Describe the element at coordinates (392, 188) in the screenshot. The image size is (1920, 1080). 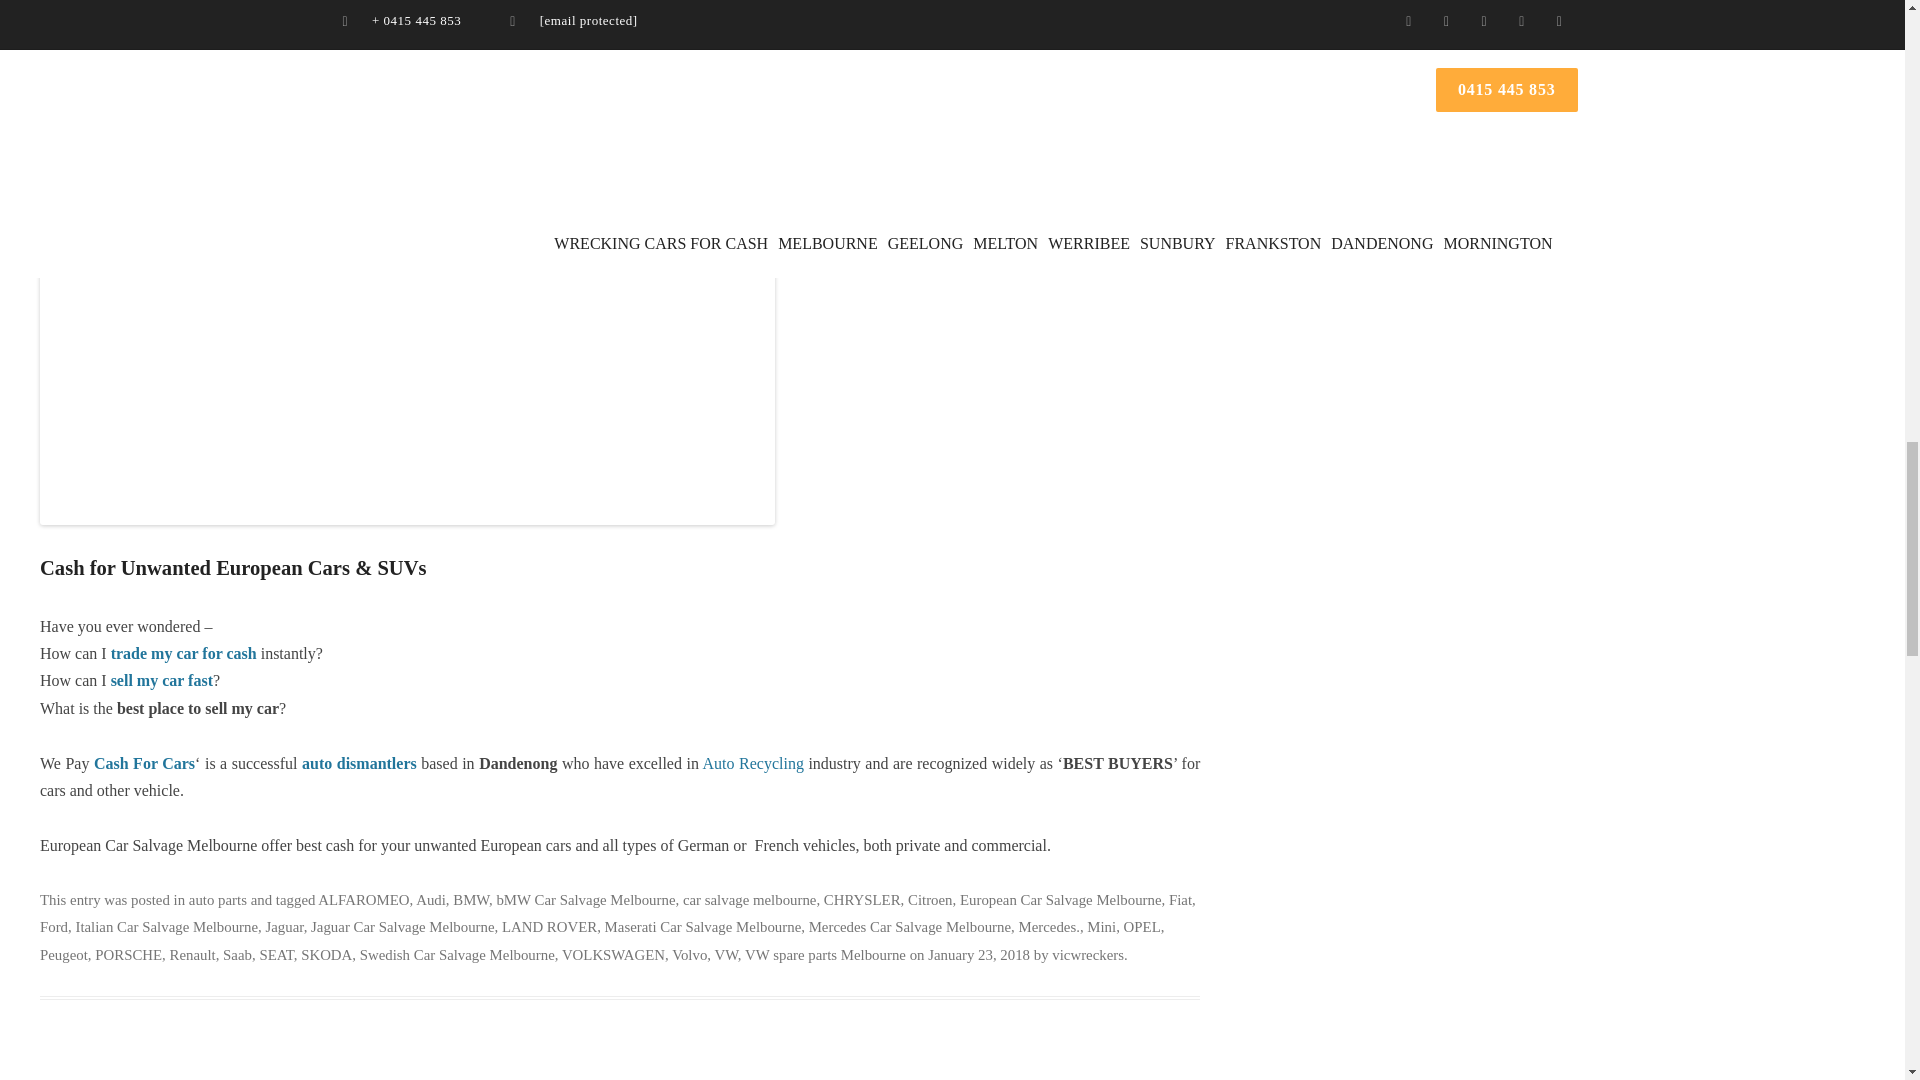
I see `auto dismantlers` at that location.